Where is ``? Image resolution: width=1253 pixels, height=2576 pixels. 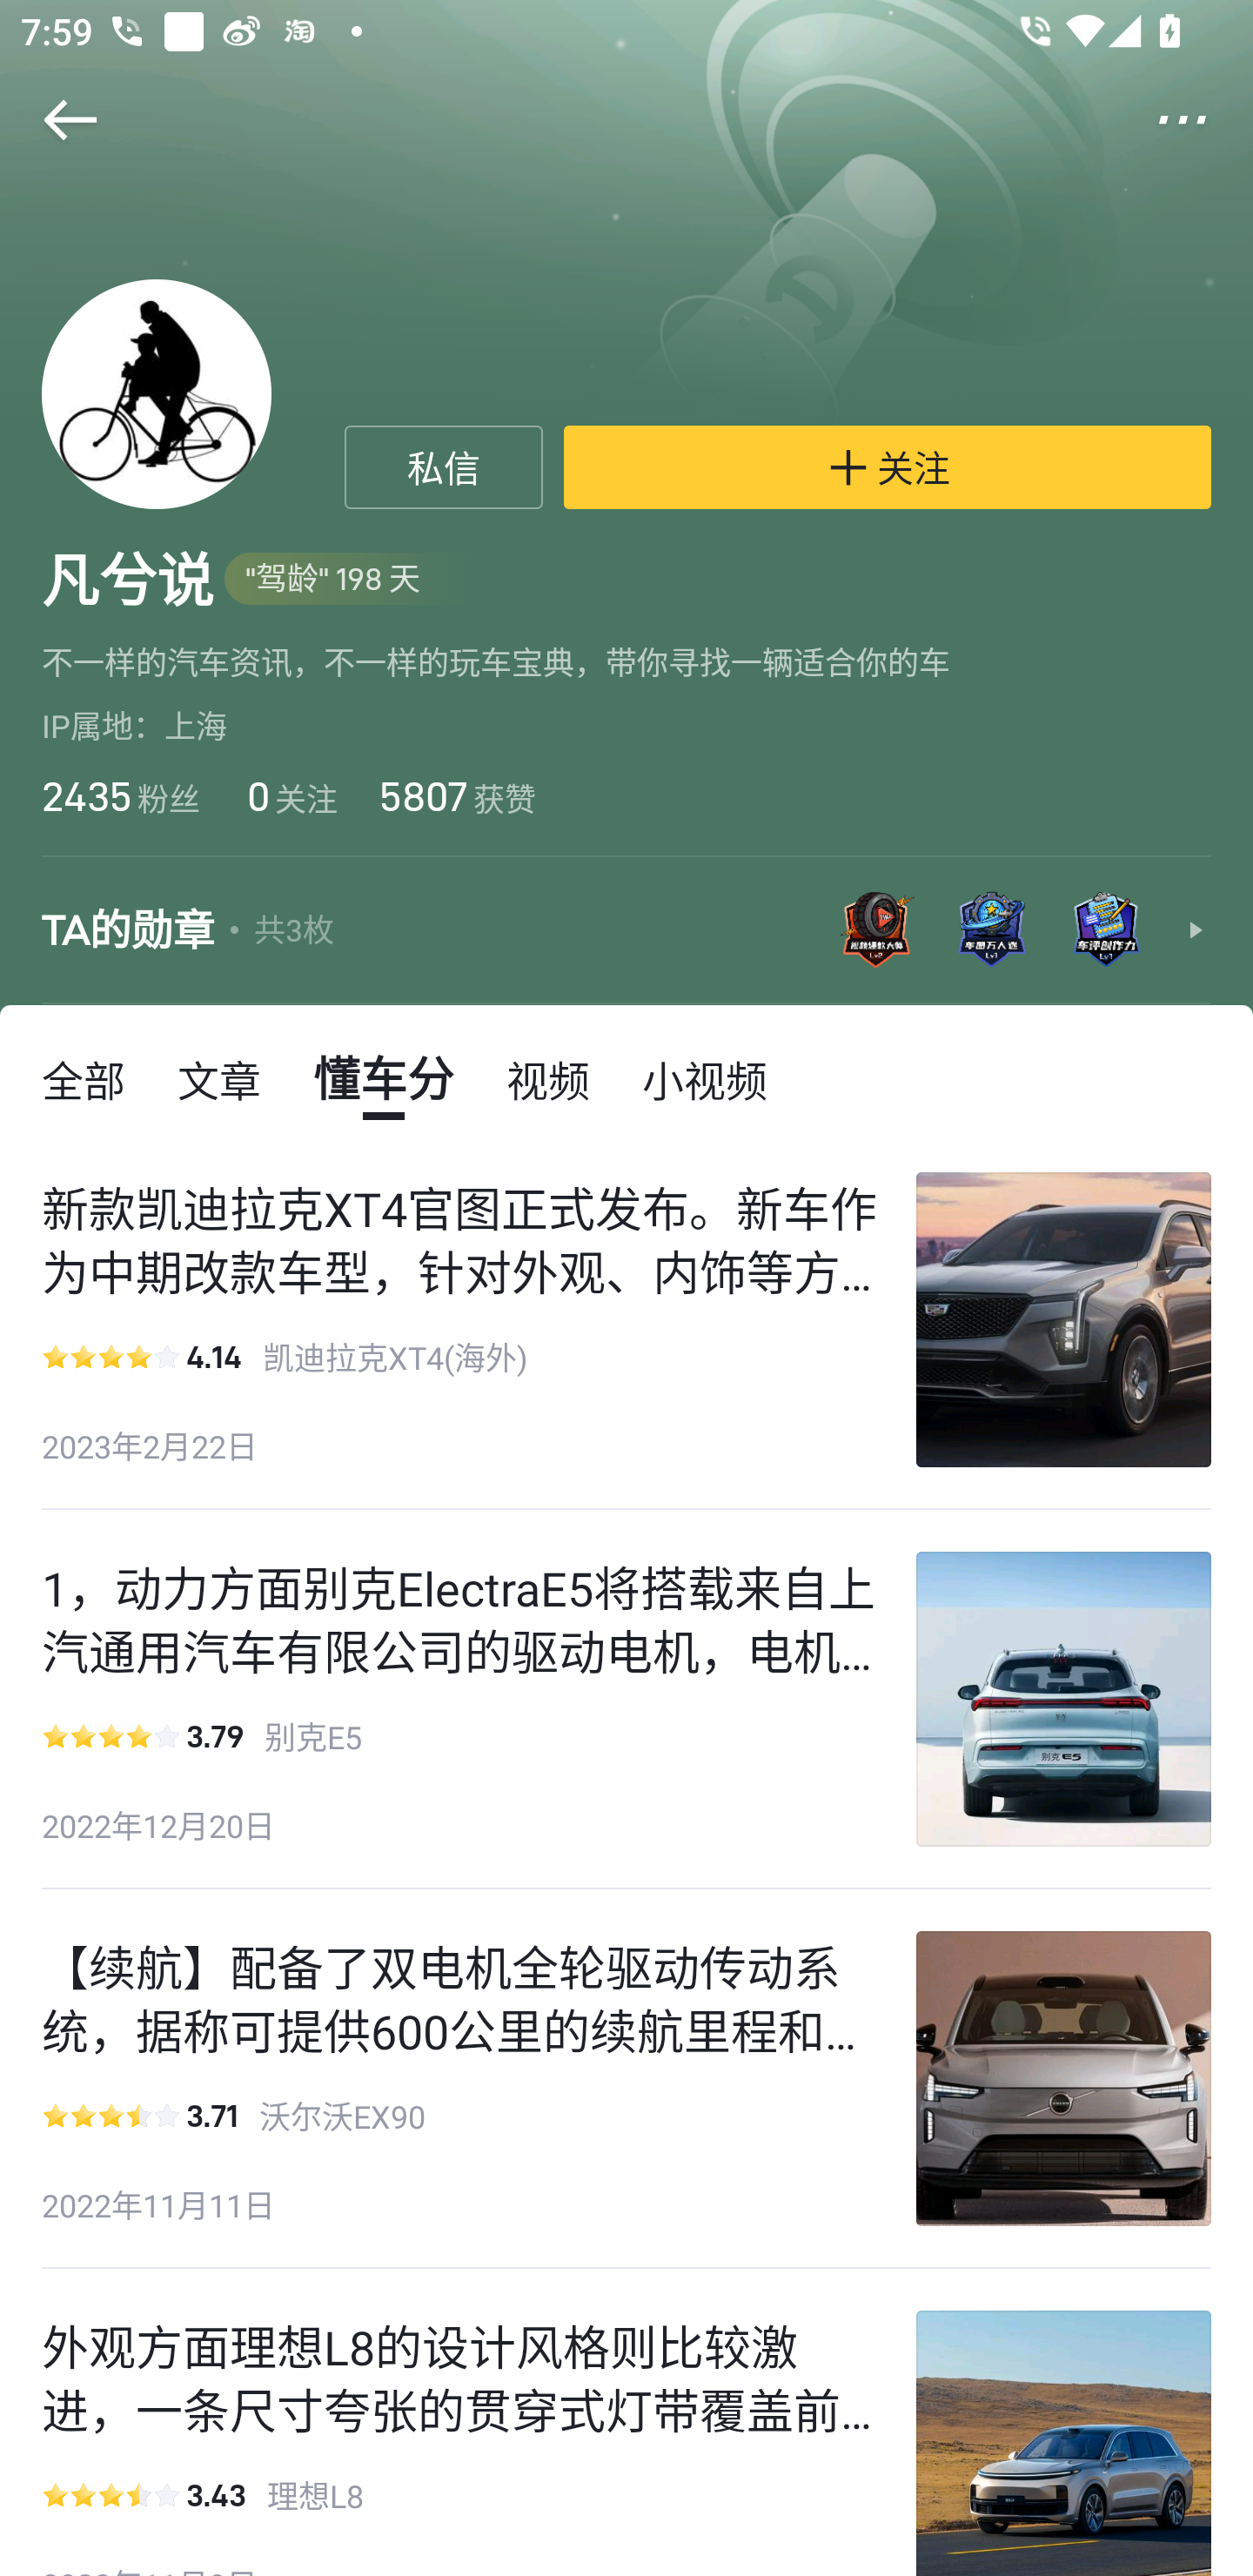  is located at coordinates (1203, 120).